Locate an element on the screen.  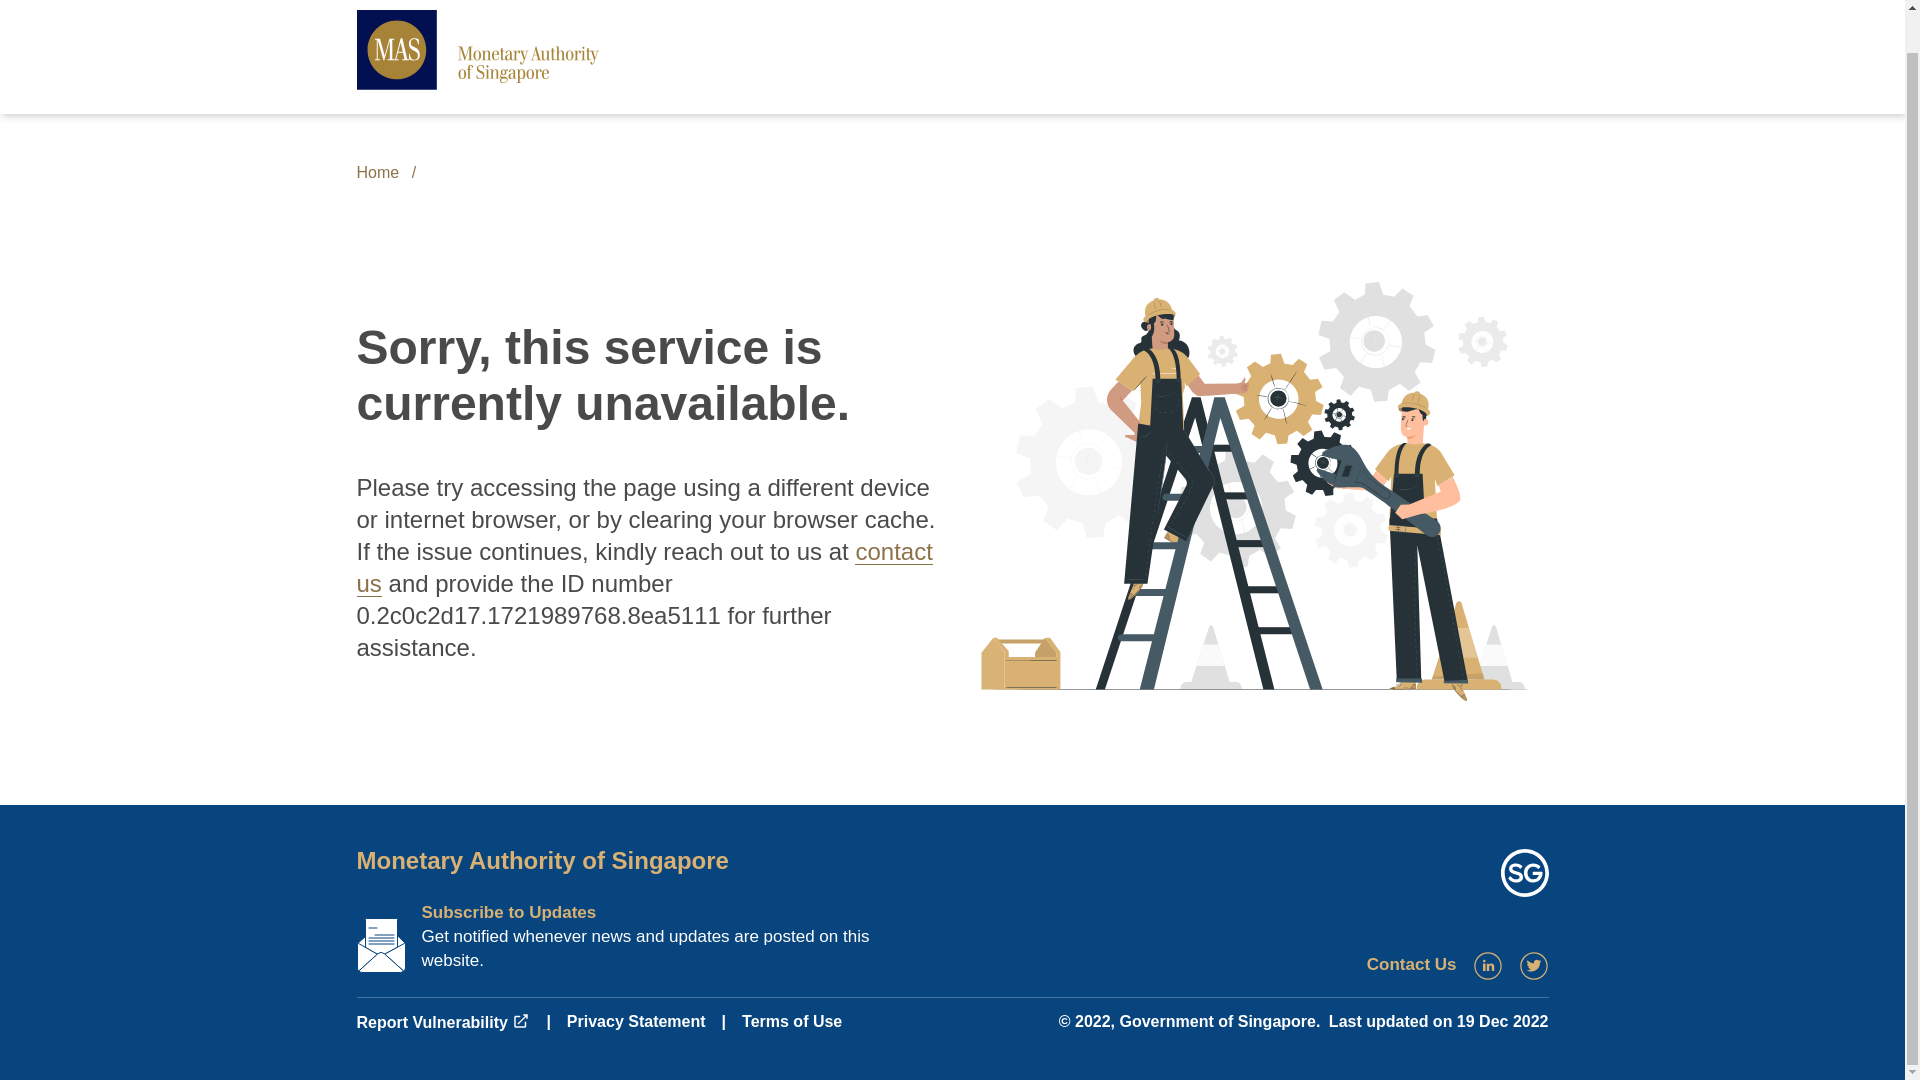
Privacy Statement is located at coordinates (636, 1022).